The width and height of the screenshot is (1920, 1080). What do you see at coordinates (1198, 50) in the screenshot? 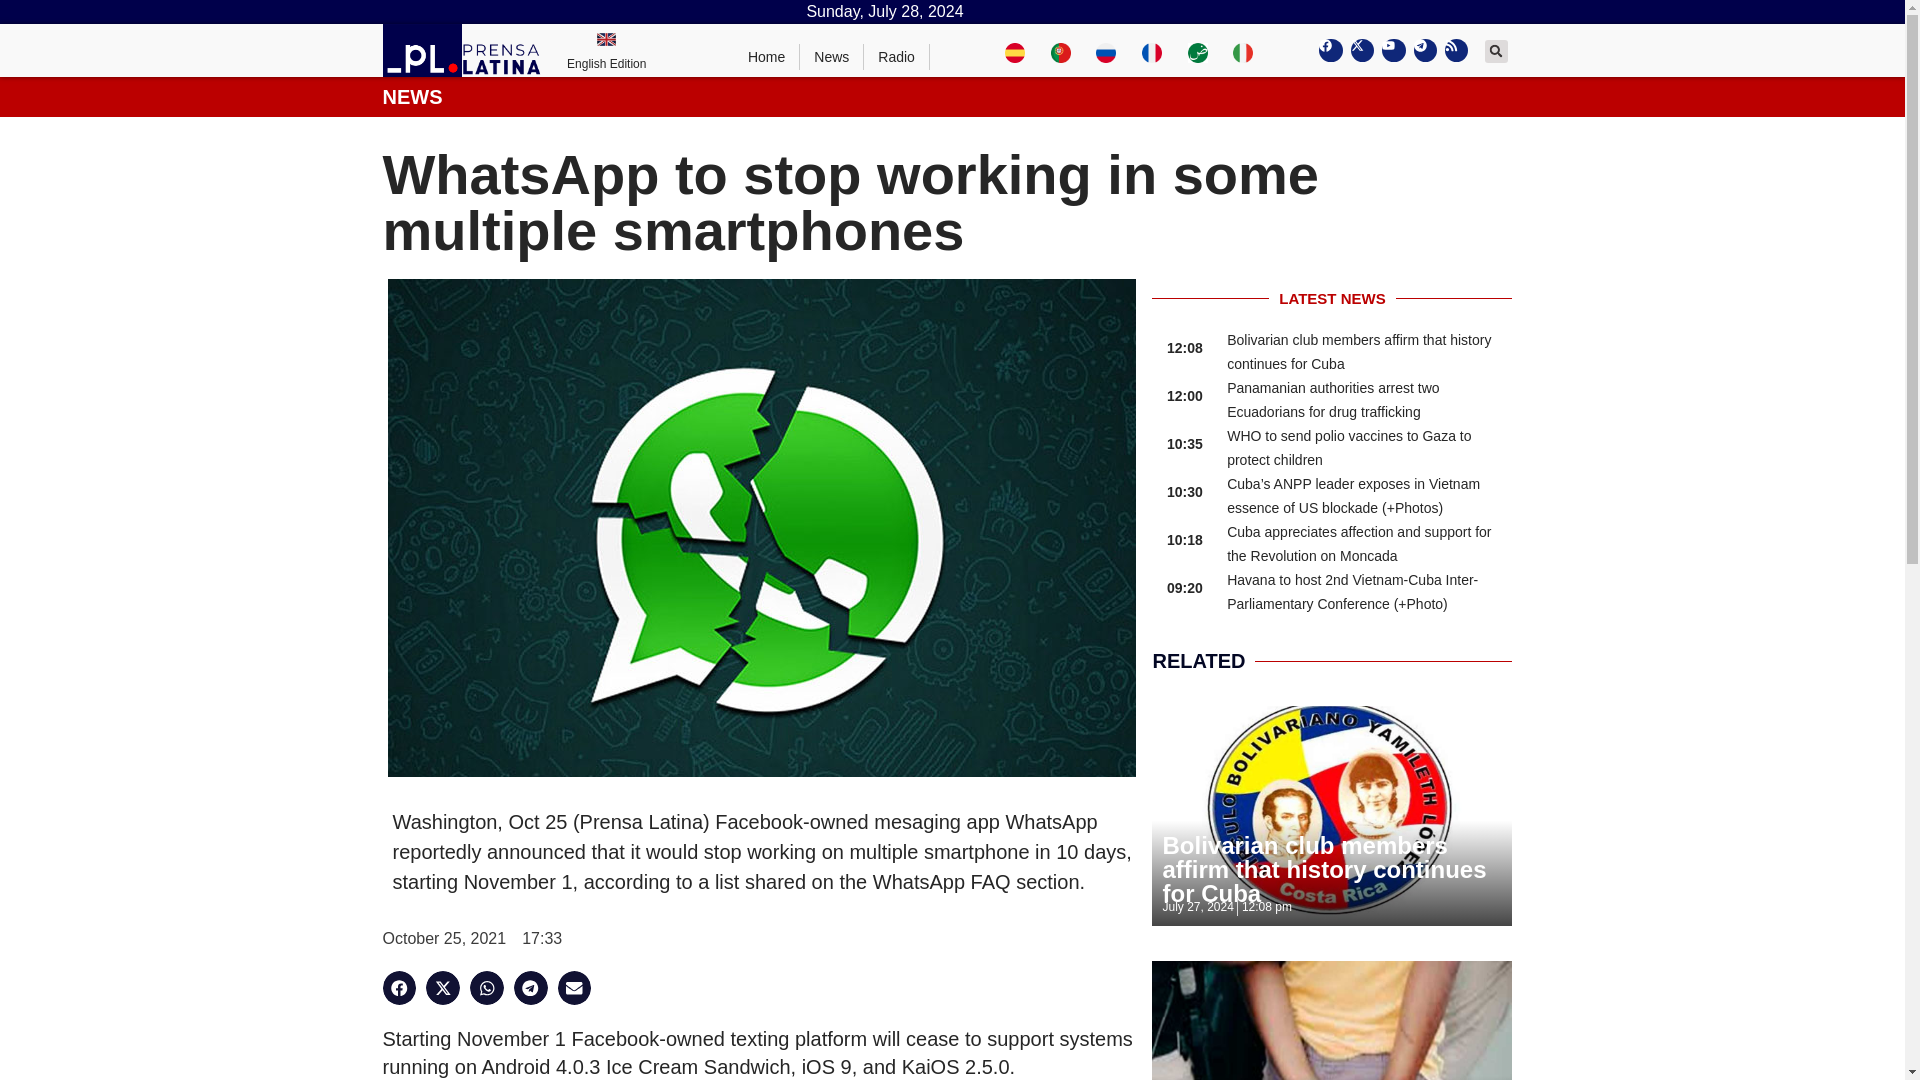
I see `Arabic lang` at bounding box center [1198, 50].